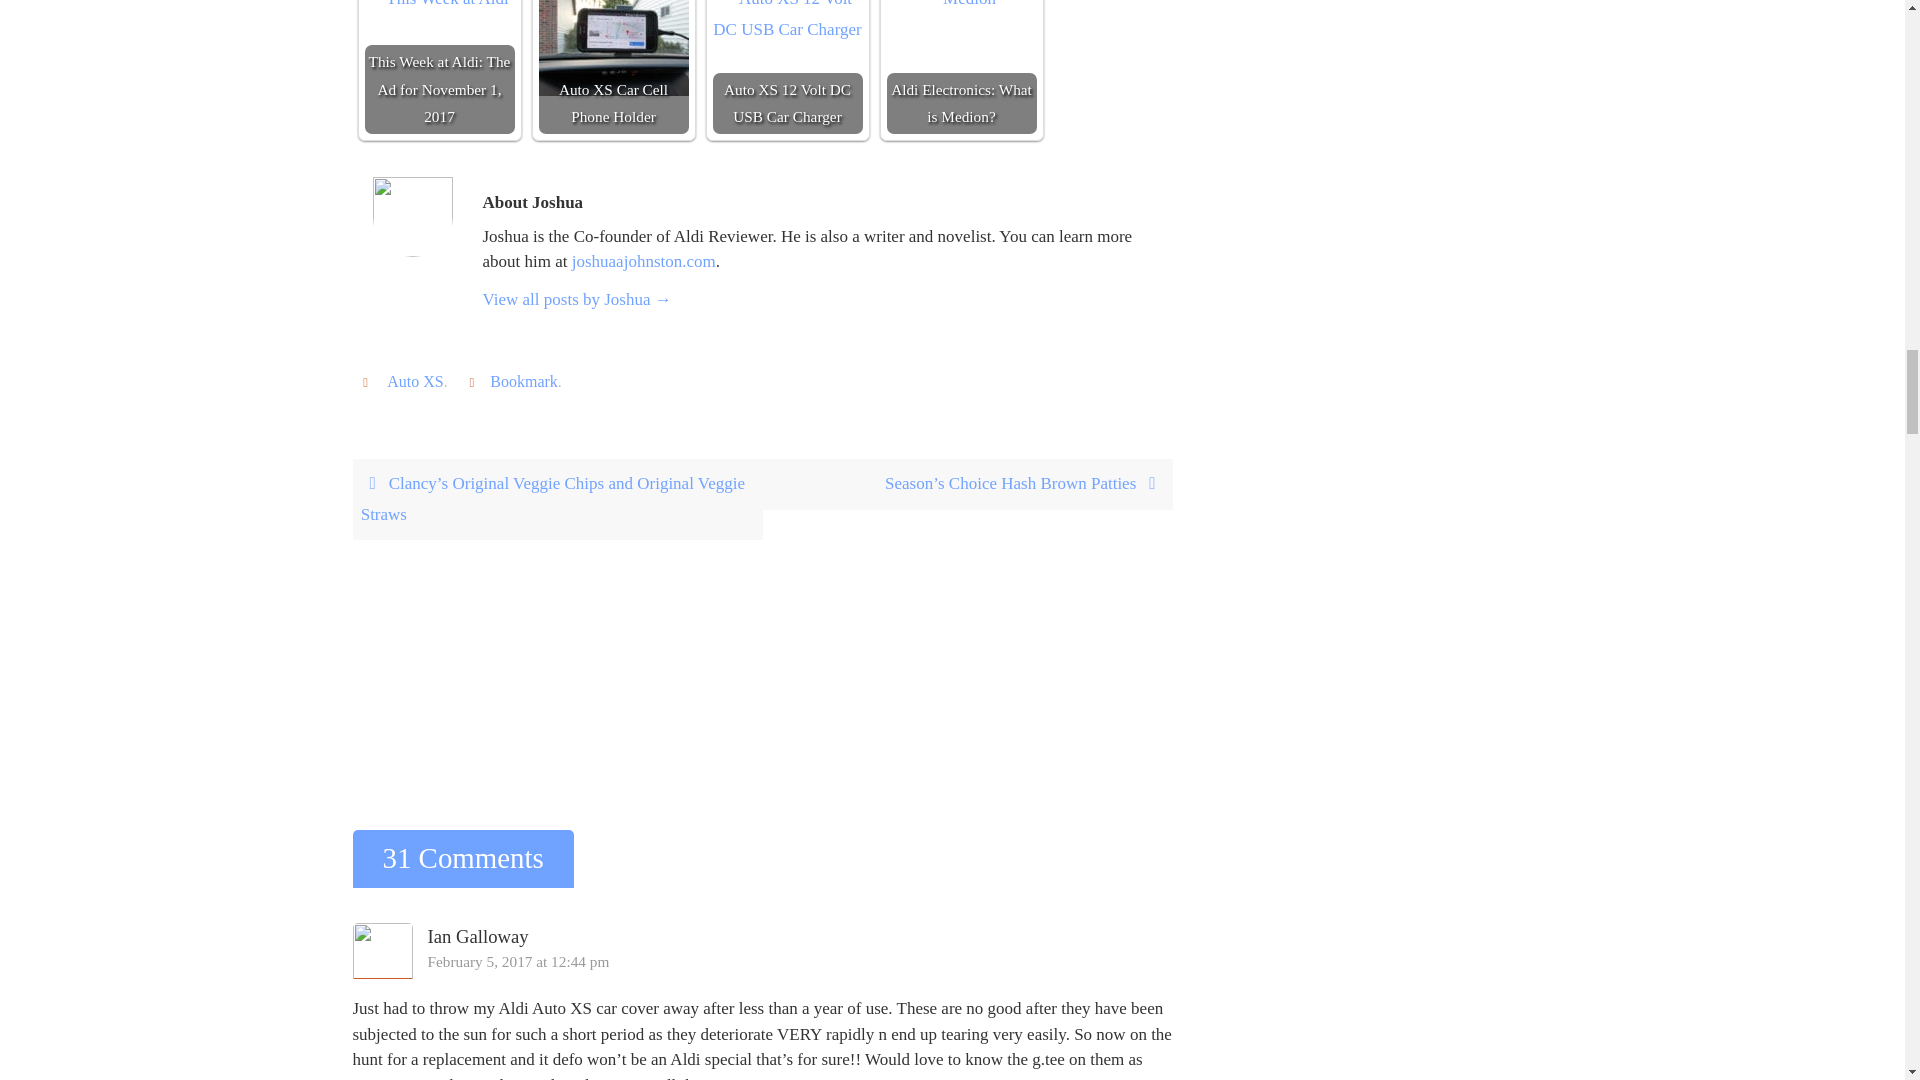  What do you see at coordinates (474, 380) in the screenshot?
I see ` Bookmark the permalink` at bounding box center [474, 380].